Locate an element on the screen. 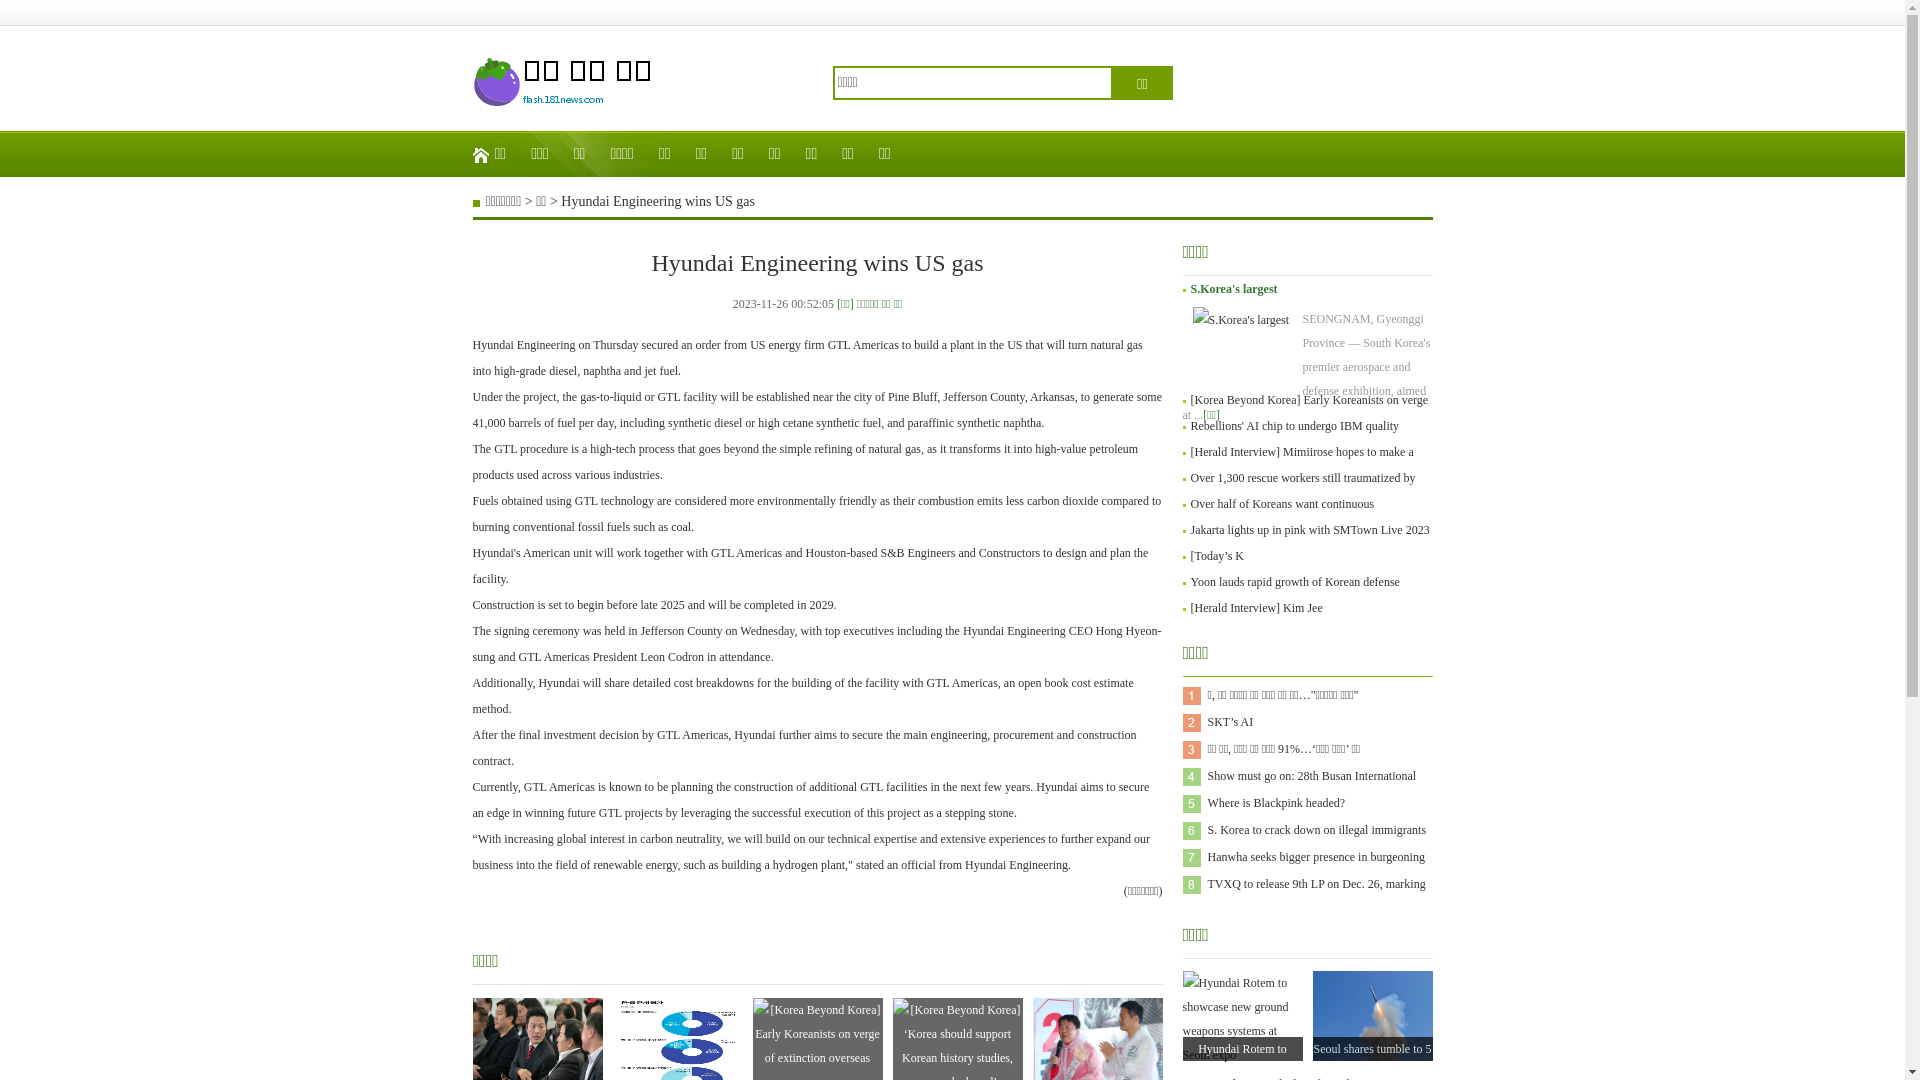  Rebellions' AI chip to undergo IBM quality testing is located at coordinates (1294, 439).